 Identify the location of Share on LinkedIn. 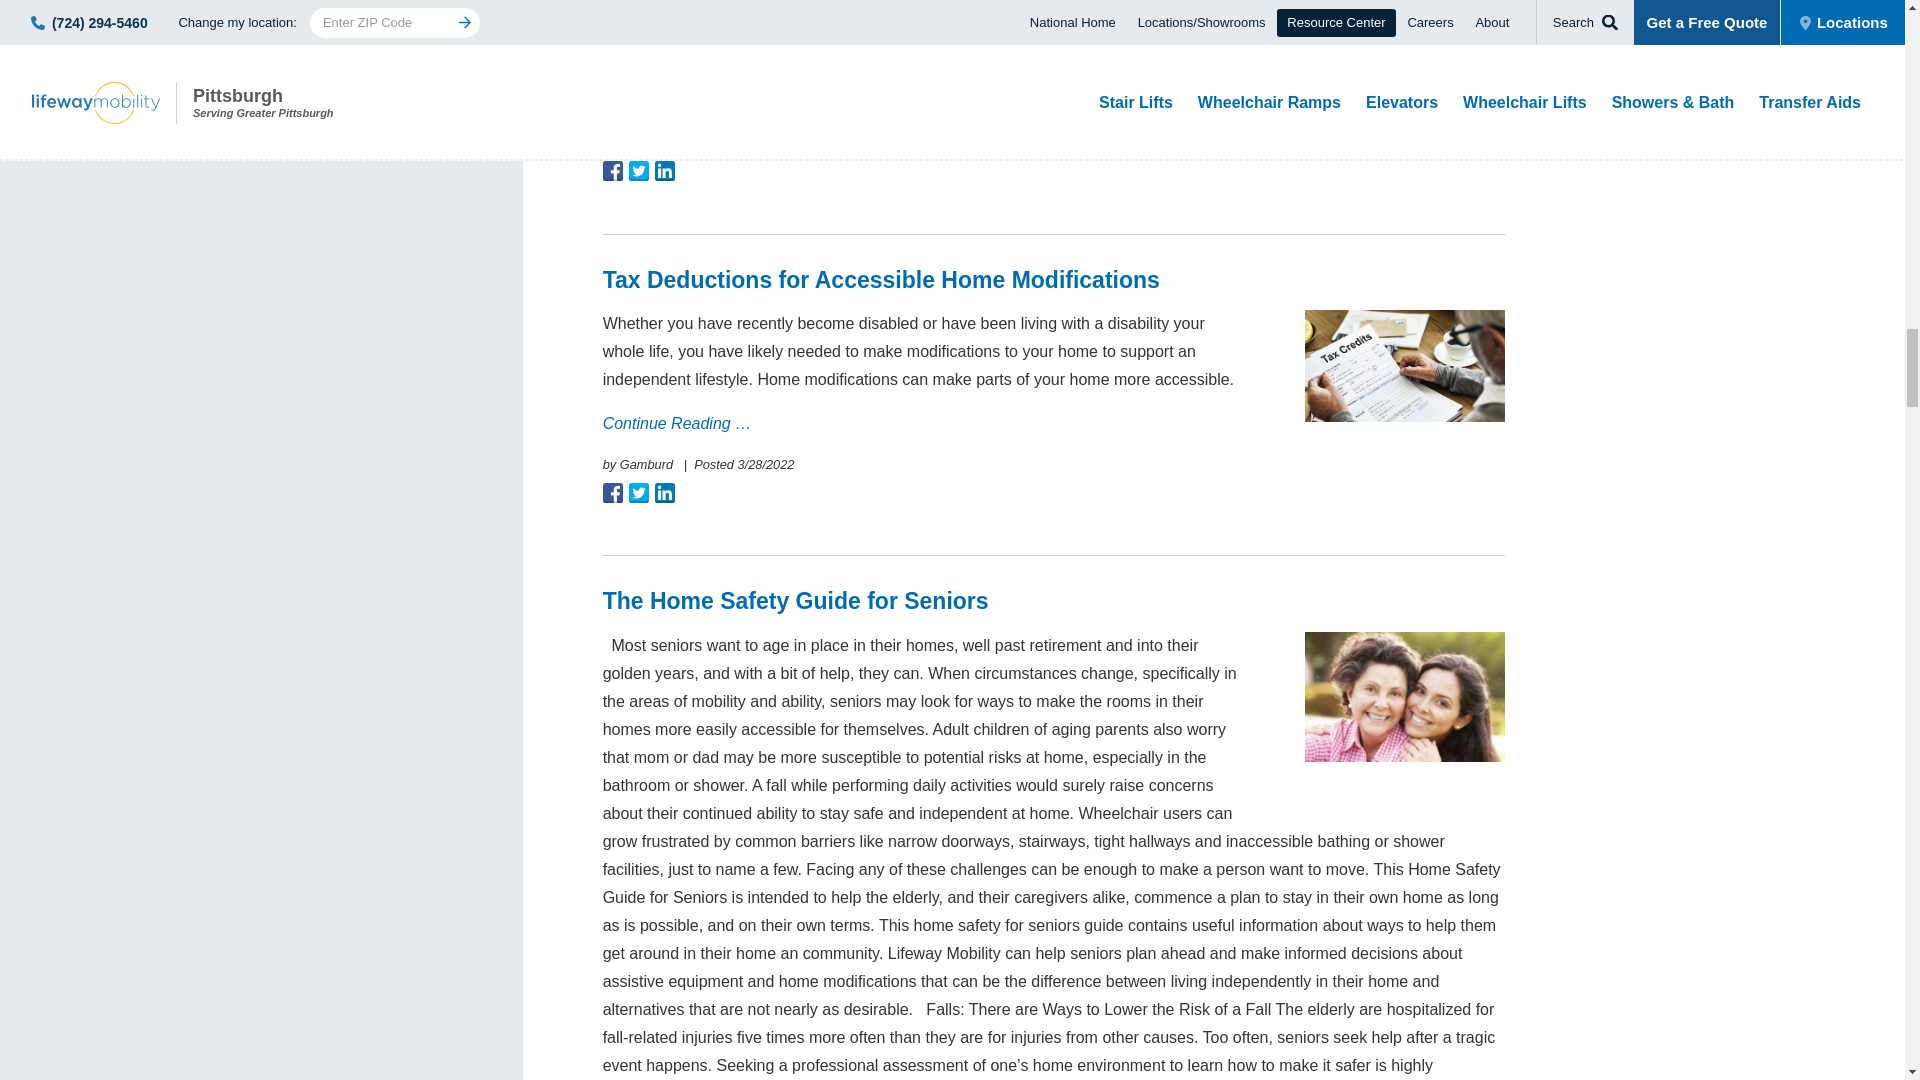
(664, 170).